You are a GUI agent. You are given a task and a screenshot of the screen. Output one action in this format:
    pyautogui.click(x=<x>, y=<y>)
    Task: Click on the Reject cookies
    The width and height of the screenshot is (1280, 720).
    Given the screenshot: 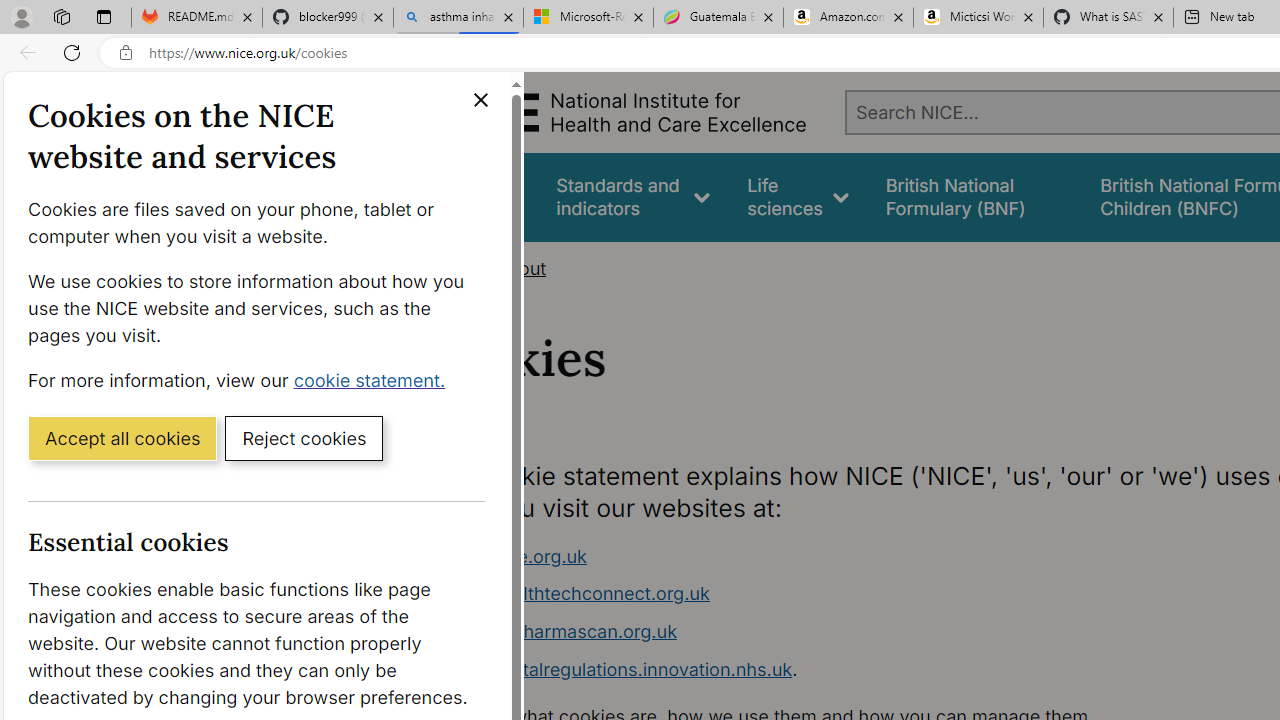 What is the action you would take?
    pyautogui.click(x=304, y=437)
    